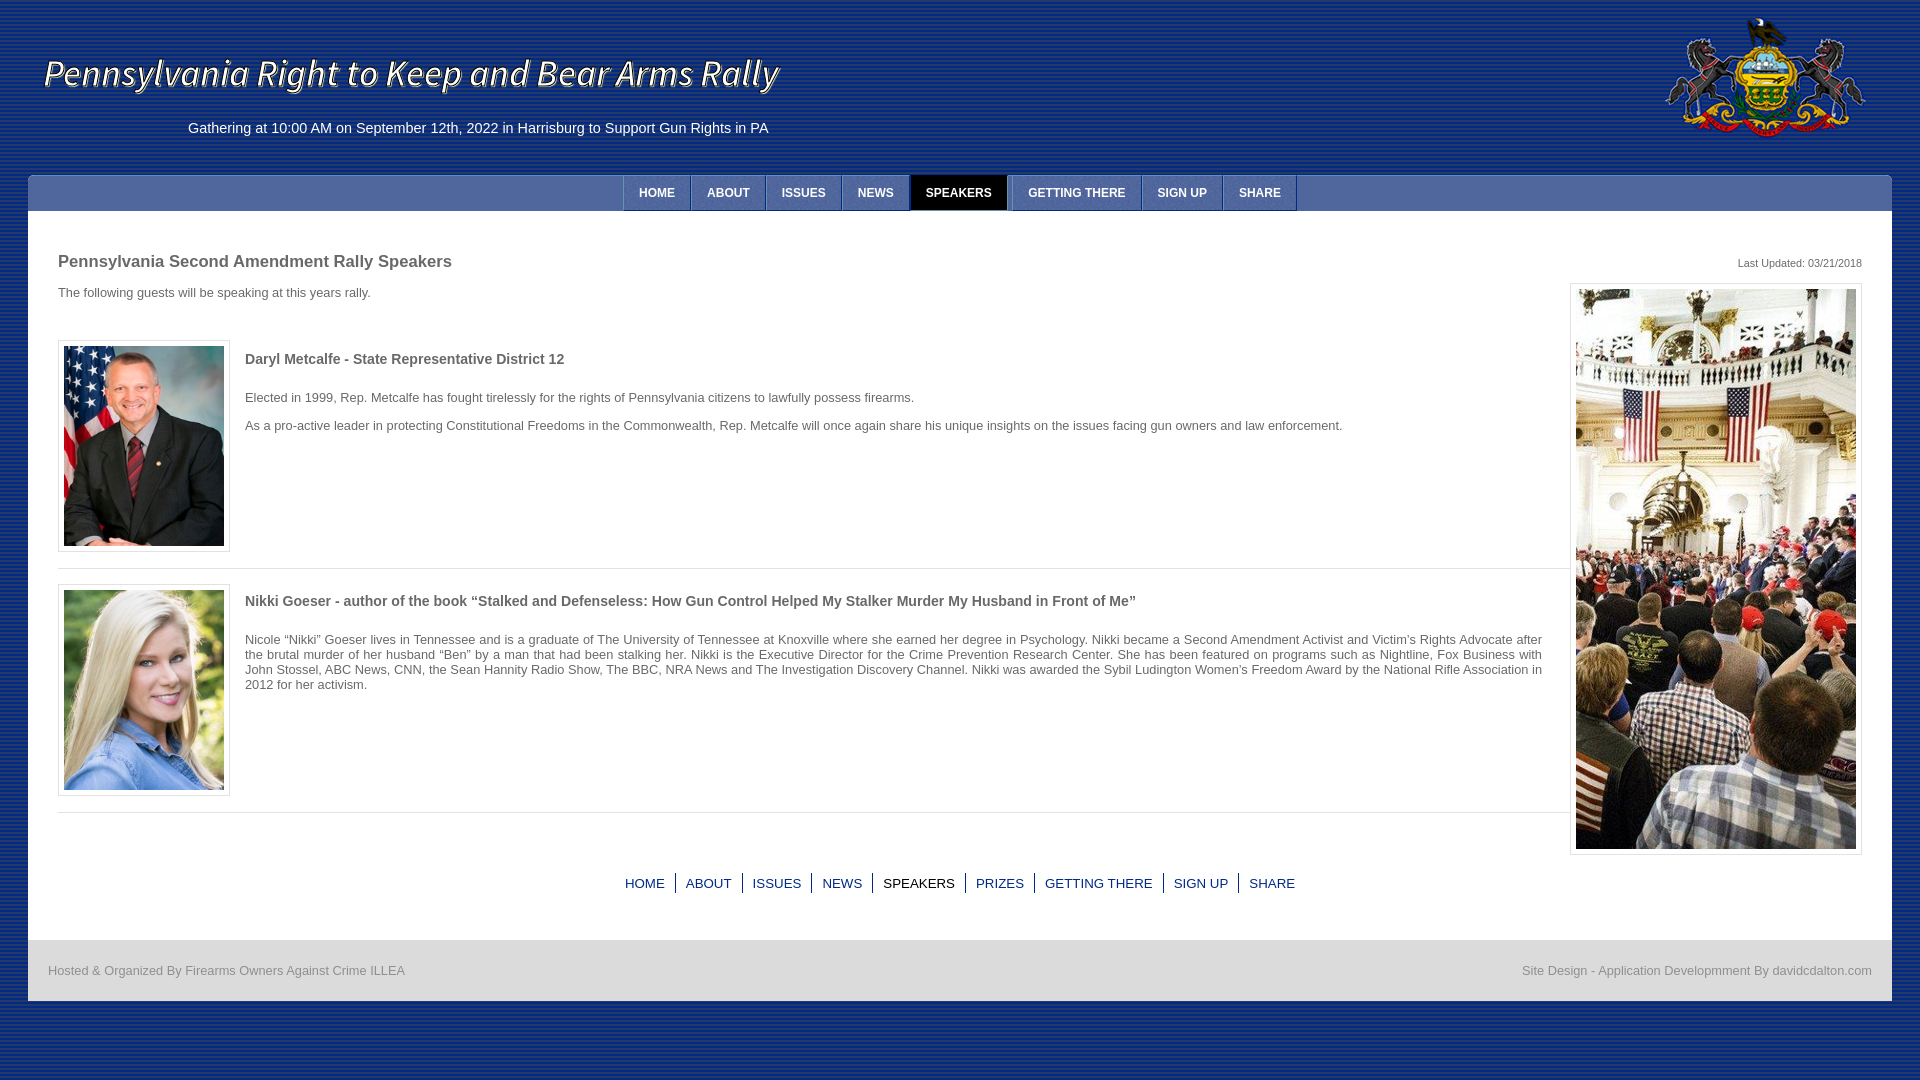  Describe the element at coordinates (778, 884) in the screenshot. I see `ISSUES` at that location.